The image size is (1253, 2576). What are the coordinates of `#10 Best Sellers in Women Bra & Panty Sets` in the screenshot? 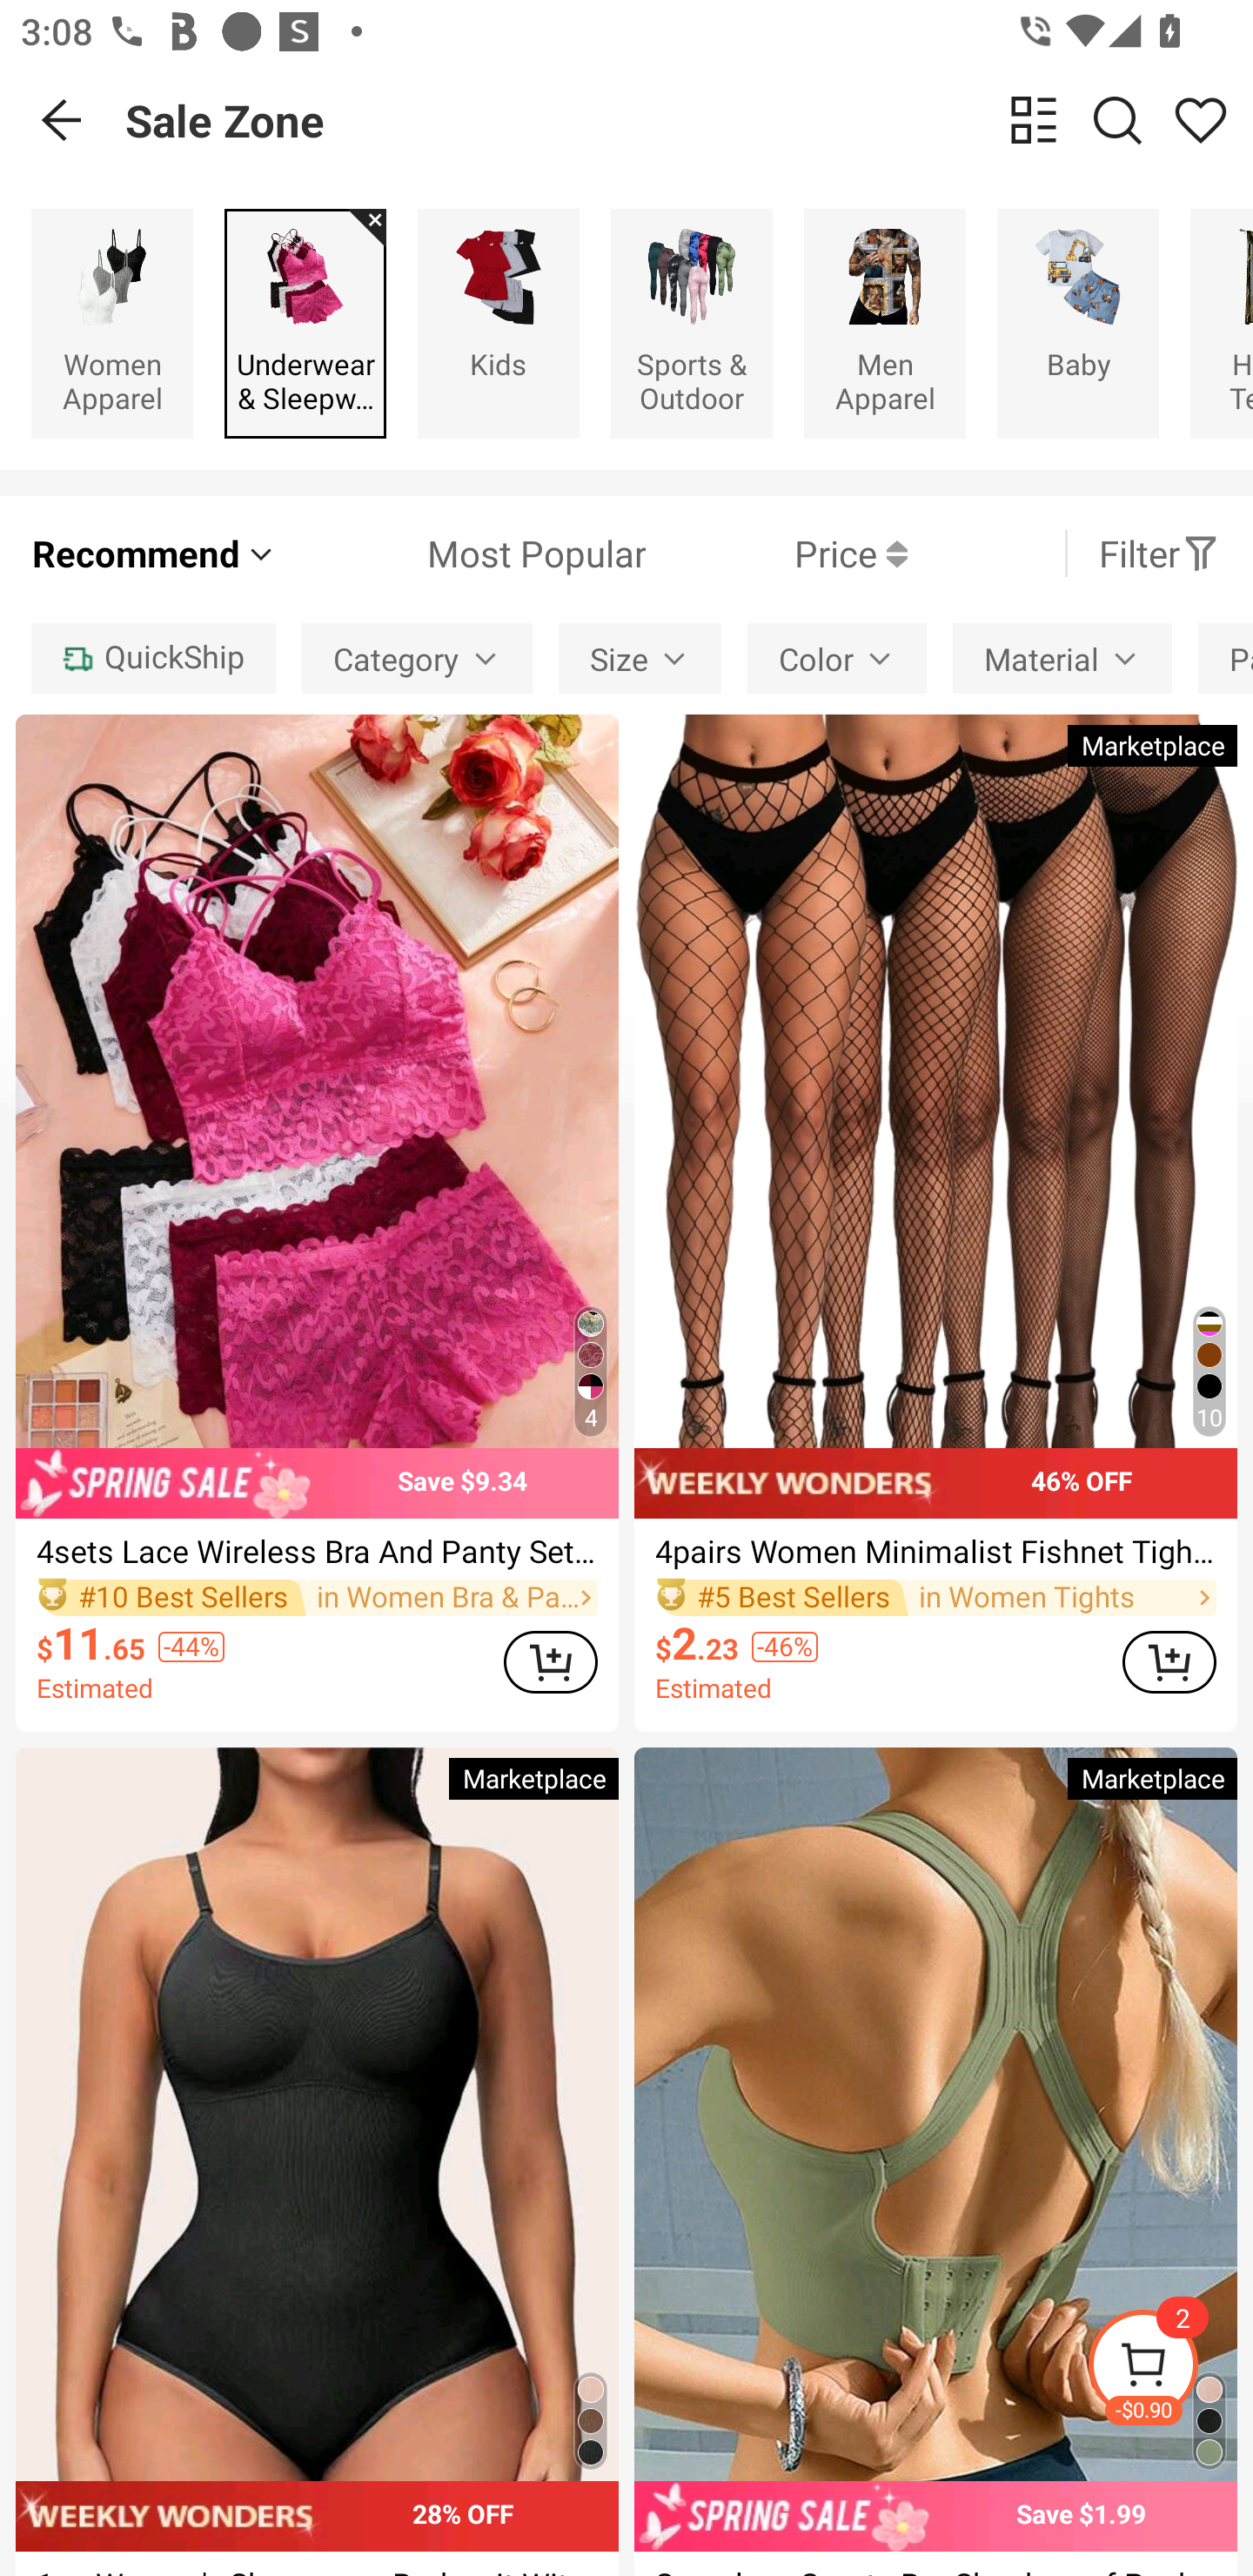 It's located at (317, 1596).